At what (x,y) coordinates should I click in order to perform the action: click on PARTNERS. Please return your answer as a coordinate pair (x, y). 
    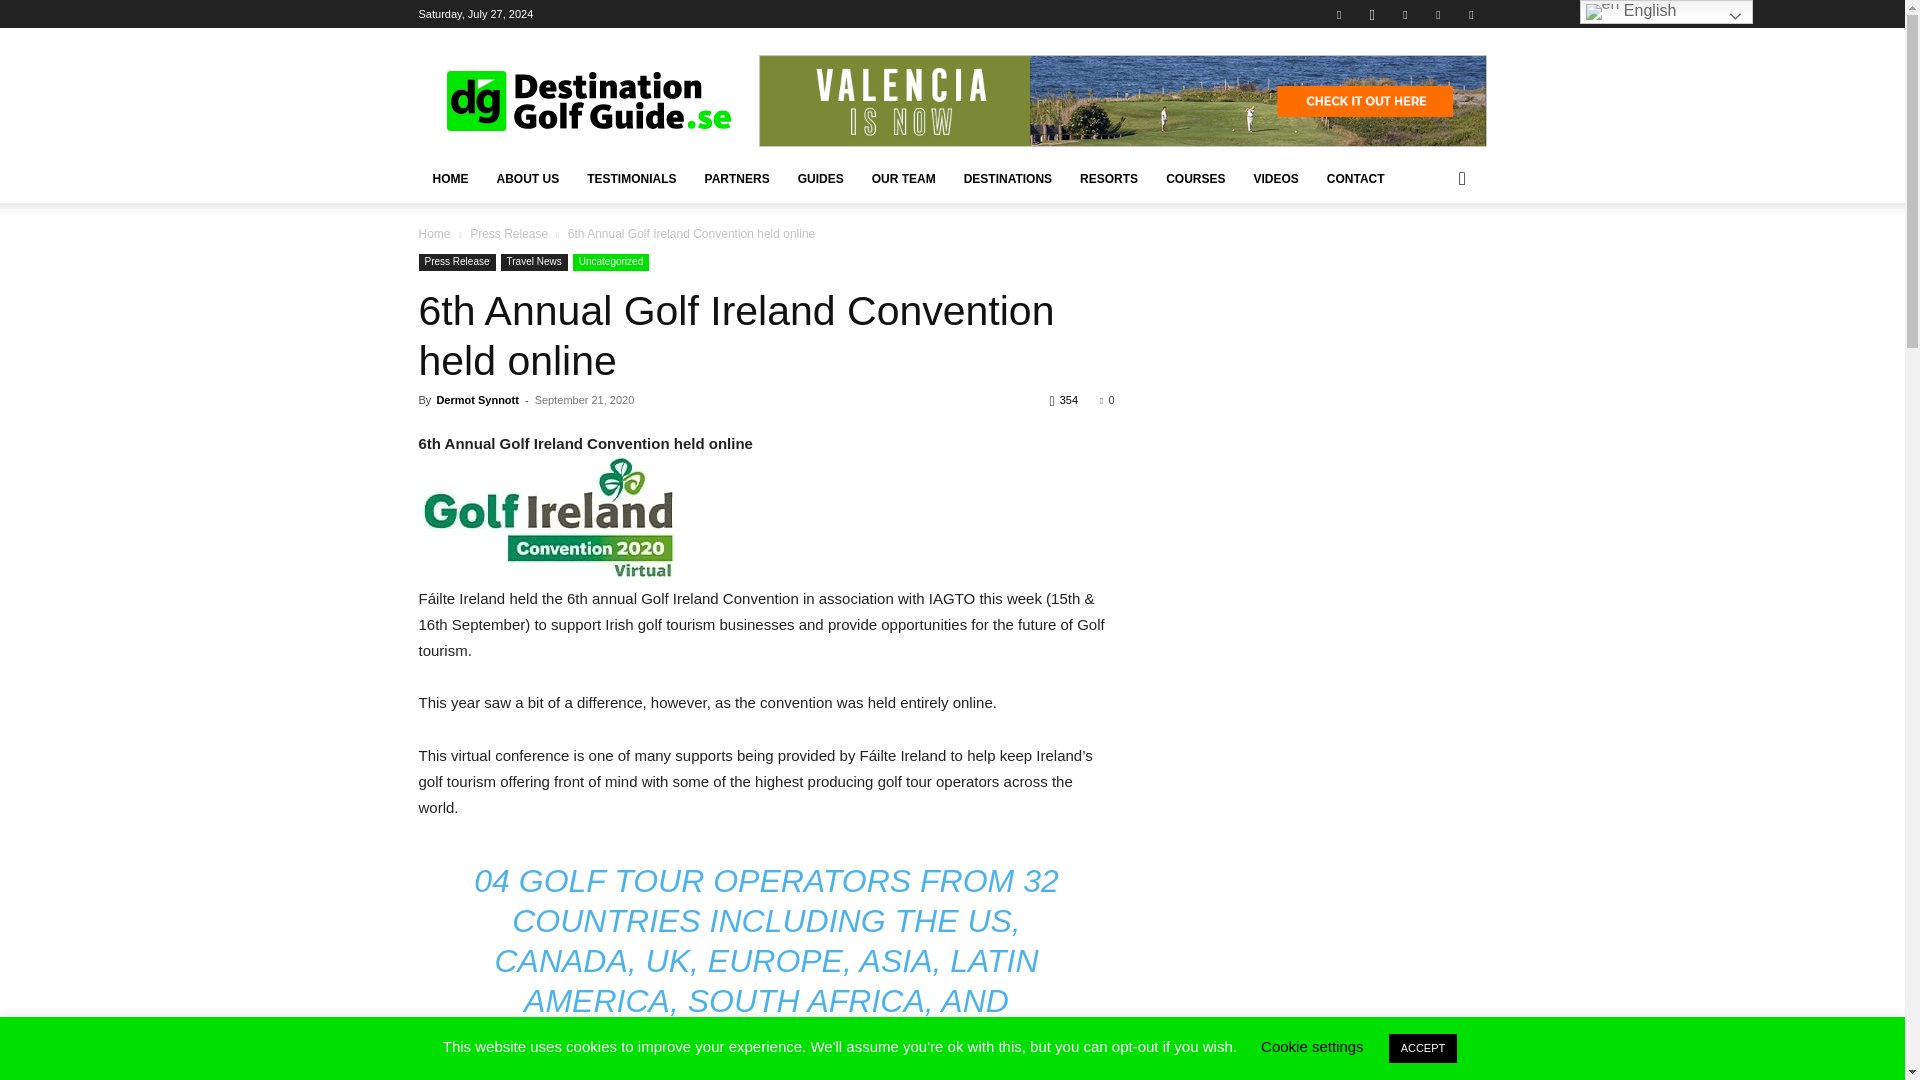
    Looking at the image, I should click on (737, 179).